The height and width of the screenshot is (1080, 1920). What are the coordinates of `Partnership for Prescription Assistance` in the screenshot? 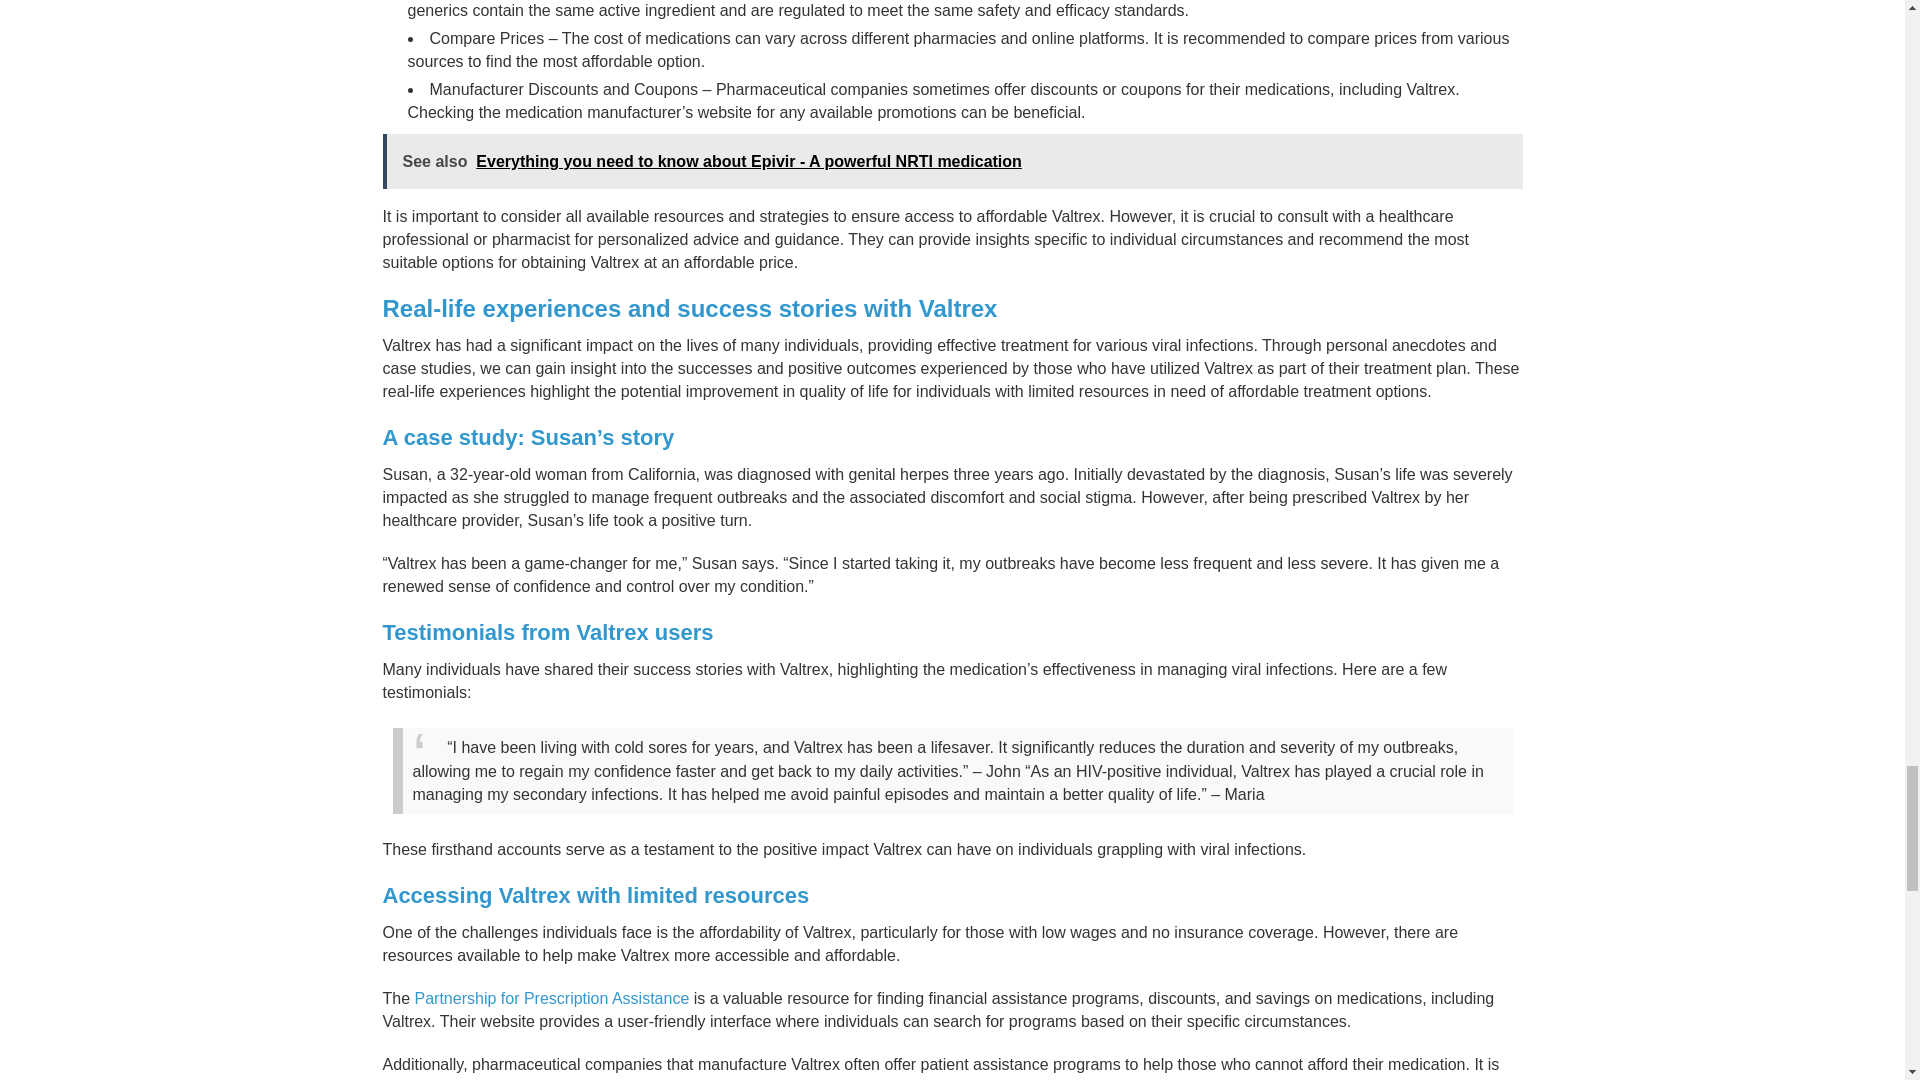 It's located at (552, 998).